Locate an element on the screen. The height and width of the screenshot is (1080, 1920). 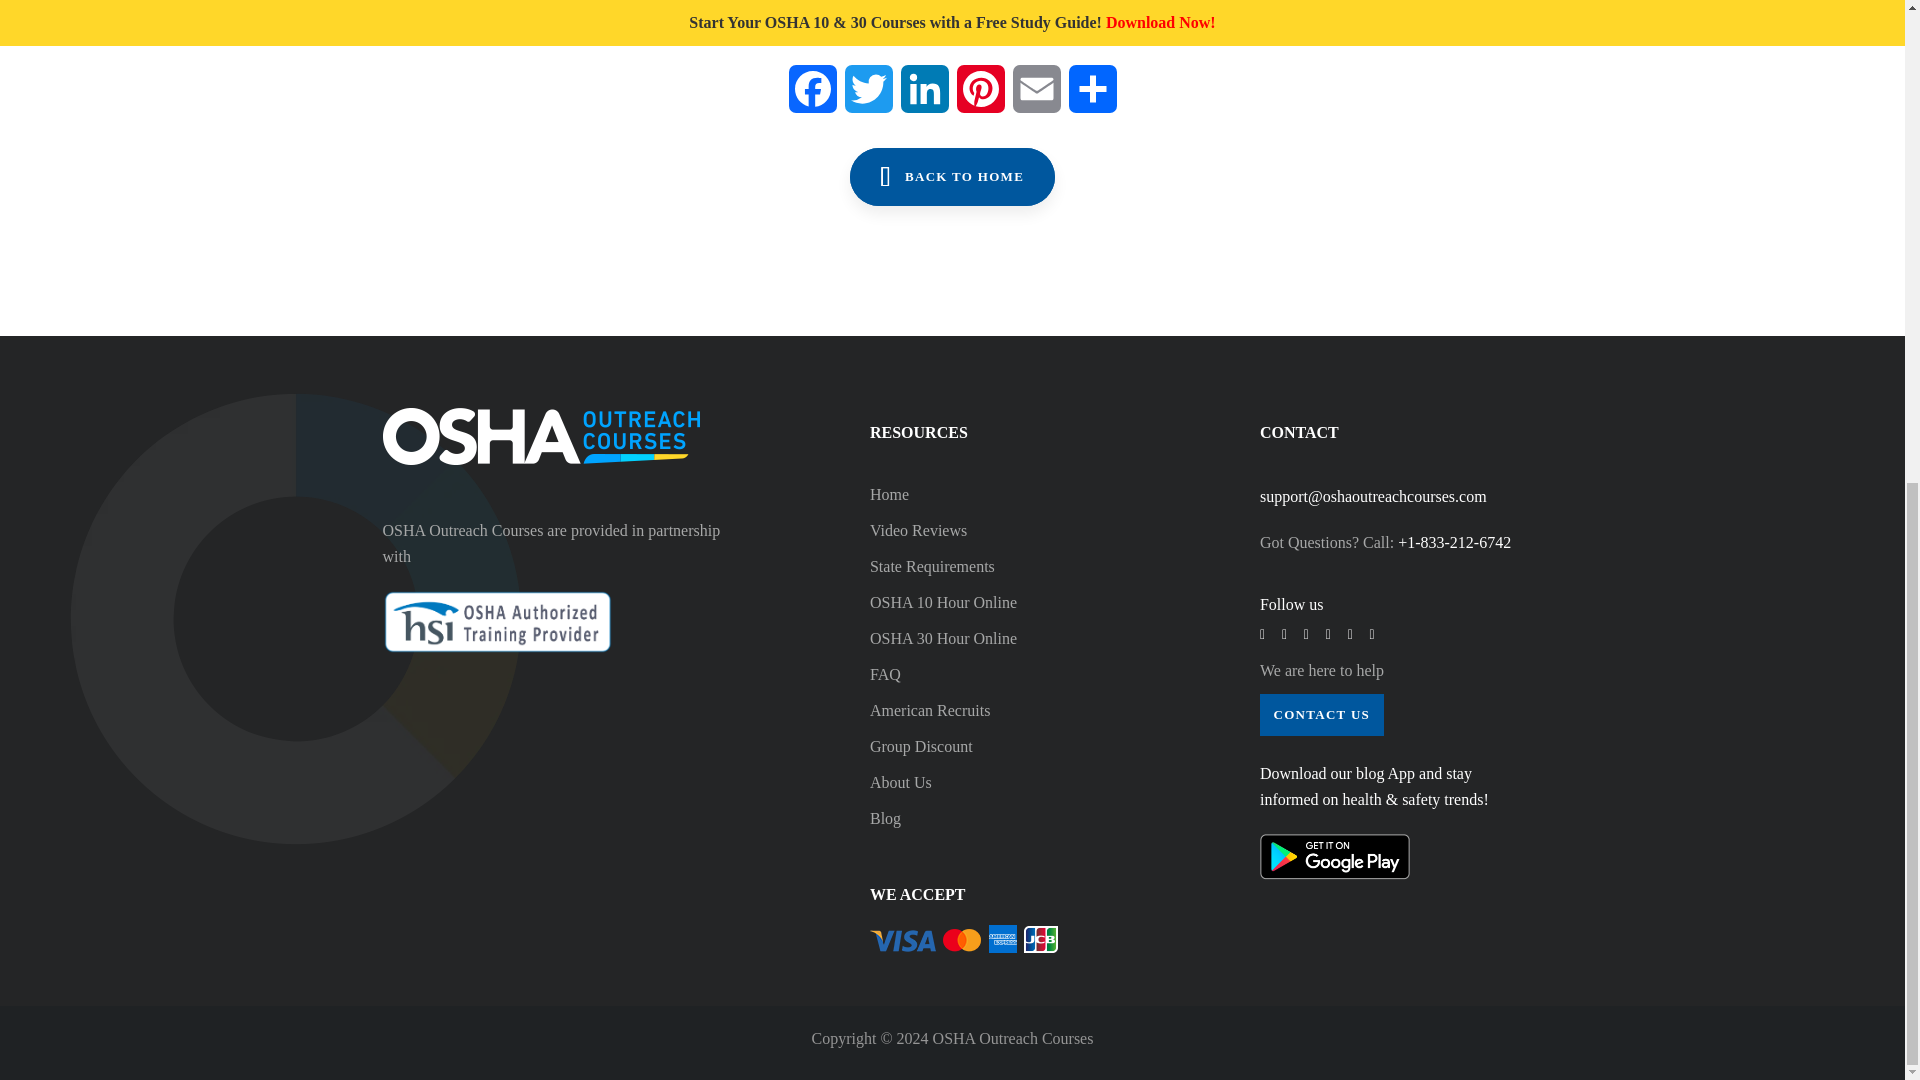
HSI OSHA Authorized Training Provider is located at coordinates (497, 622).